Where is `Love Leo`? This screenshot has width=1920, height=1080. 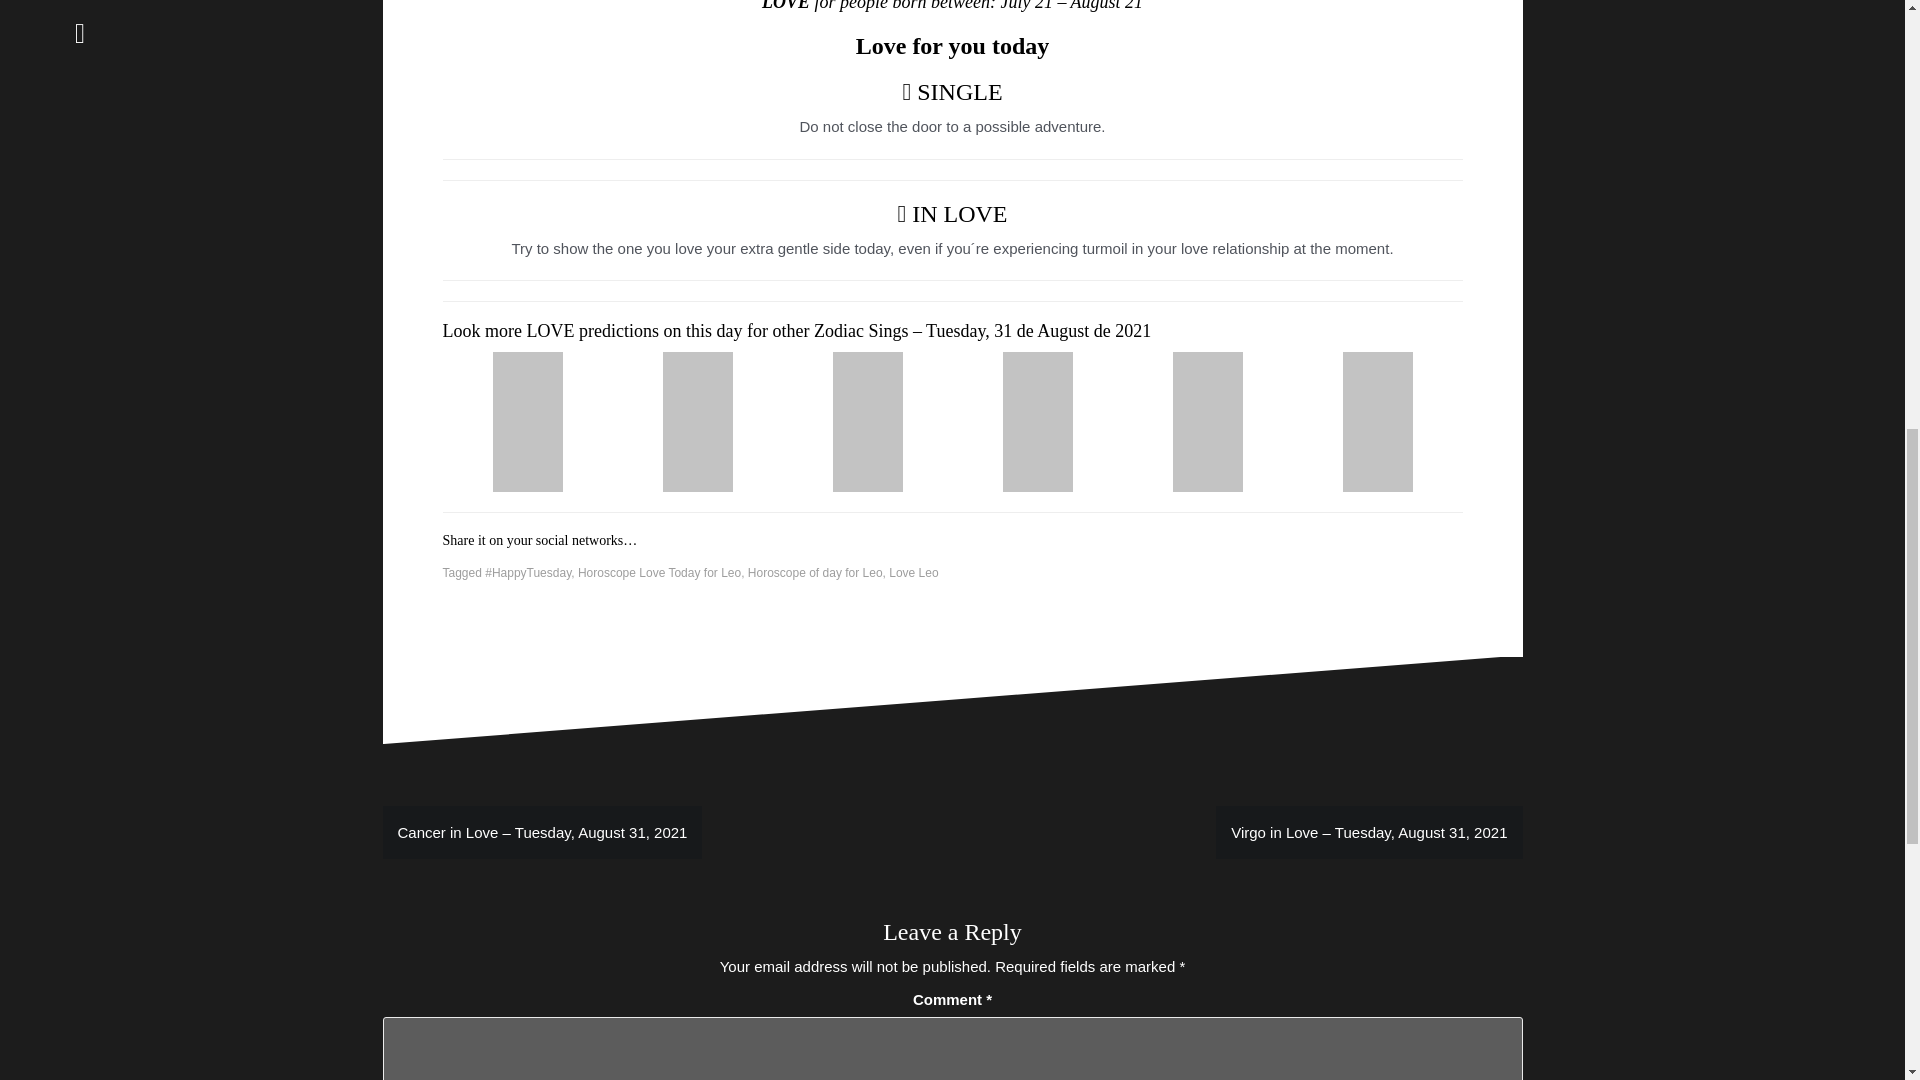 Love Leo is located at coordinates (913, 572).